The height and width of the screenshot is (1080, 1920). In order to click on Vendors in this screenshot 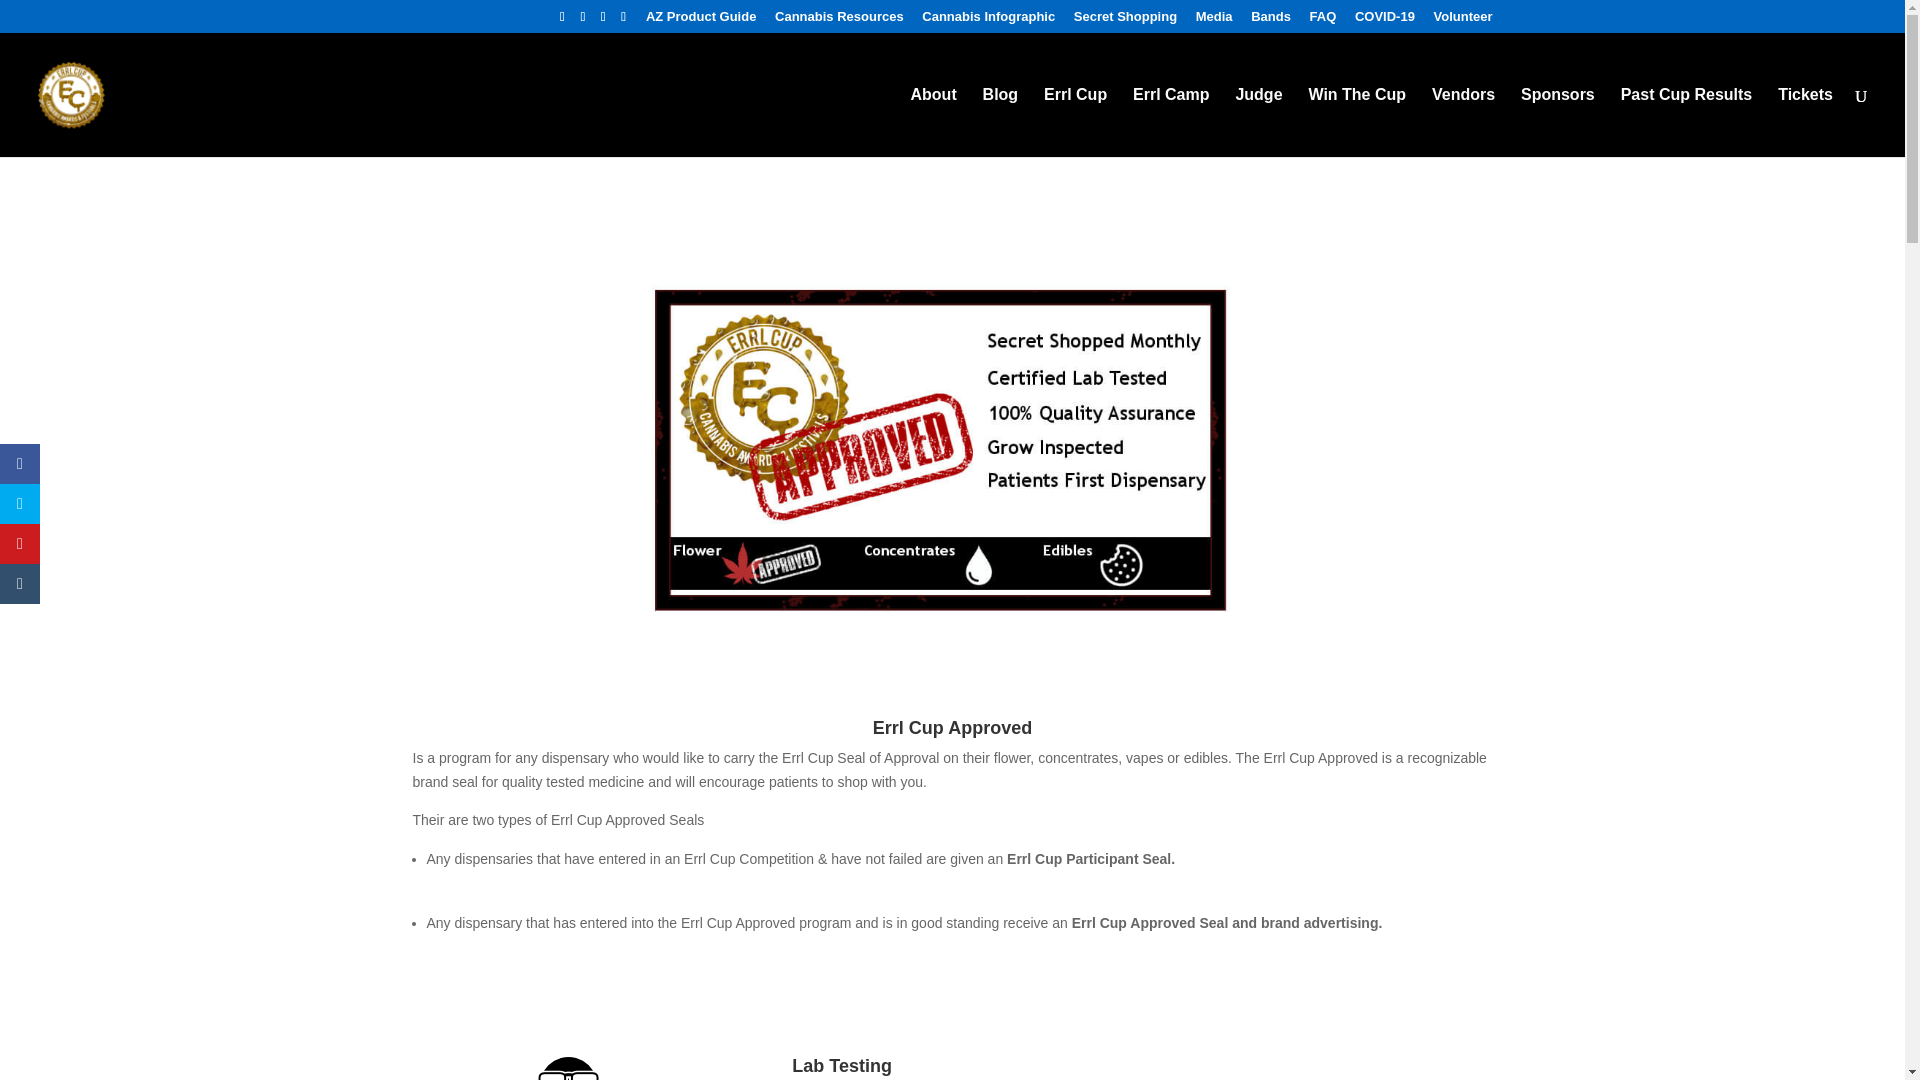, I will do `click(1464, 122)`.